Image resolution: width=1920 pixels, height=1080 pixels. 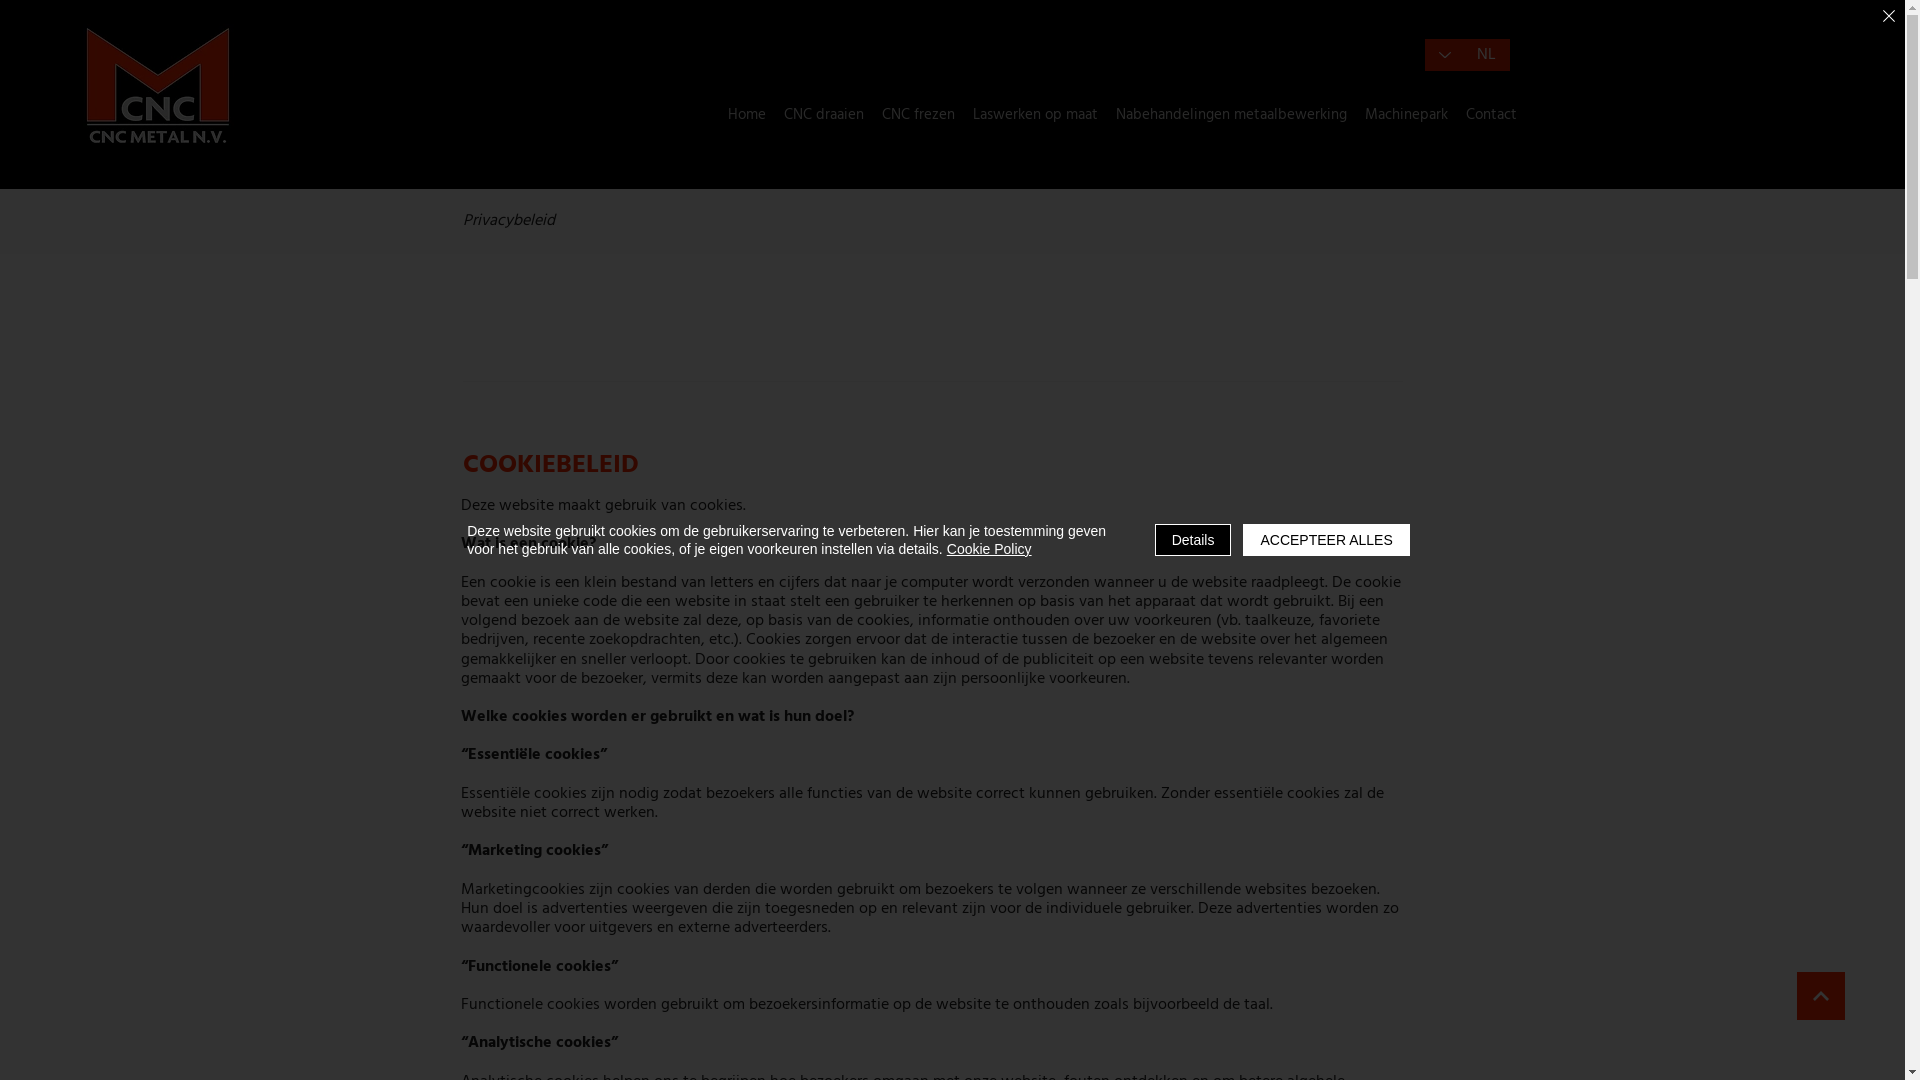 What do you see at coordinates (747, 115) in the screenshot?
I see `Home` at bounding box center [747, 115].